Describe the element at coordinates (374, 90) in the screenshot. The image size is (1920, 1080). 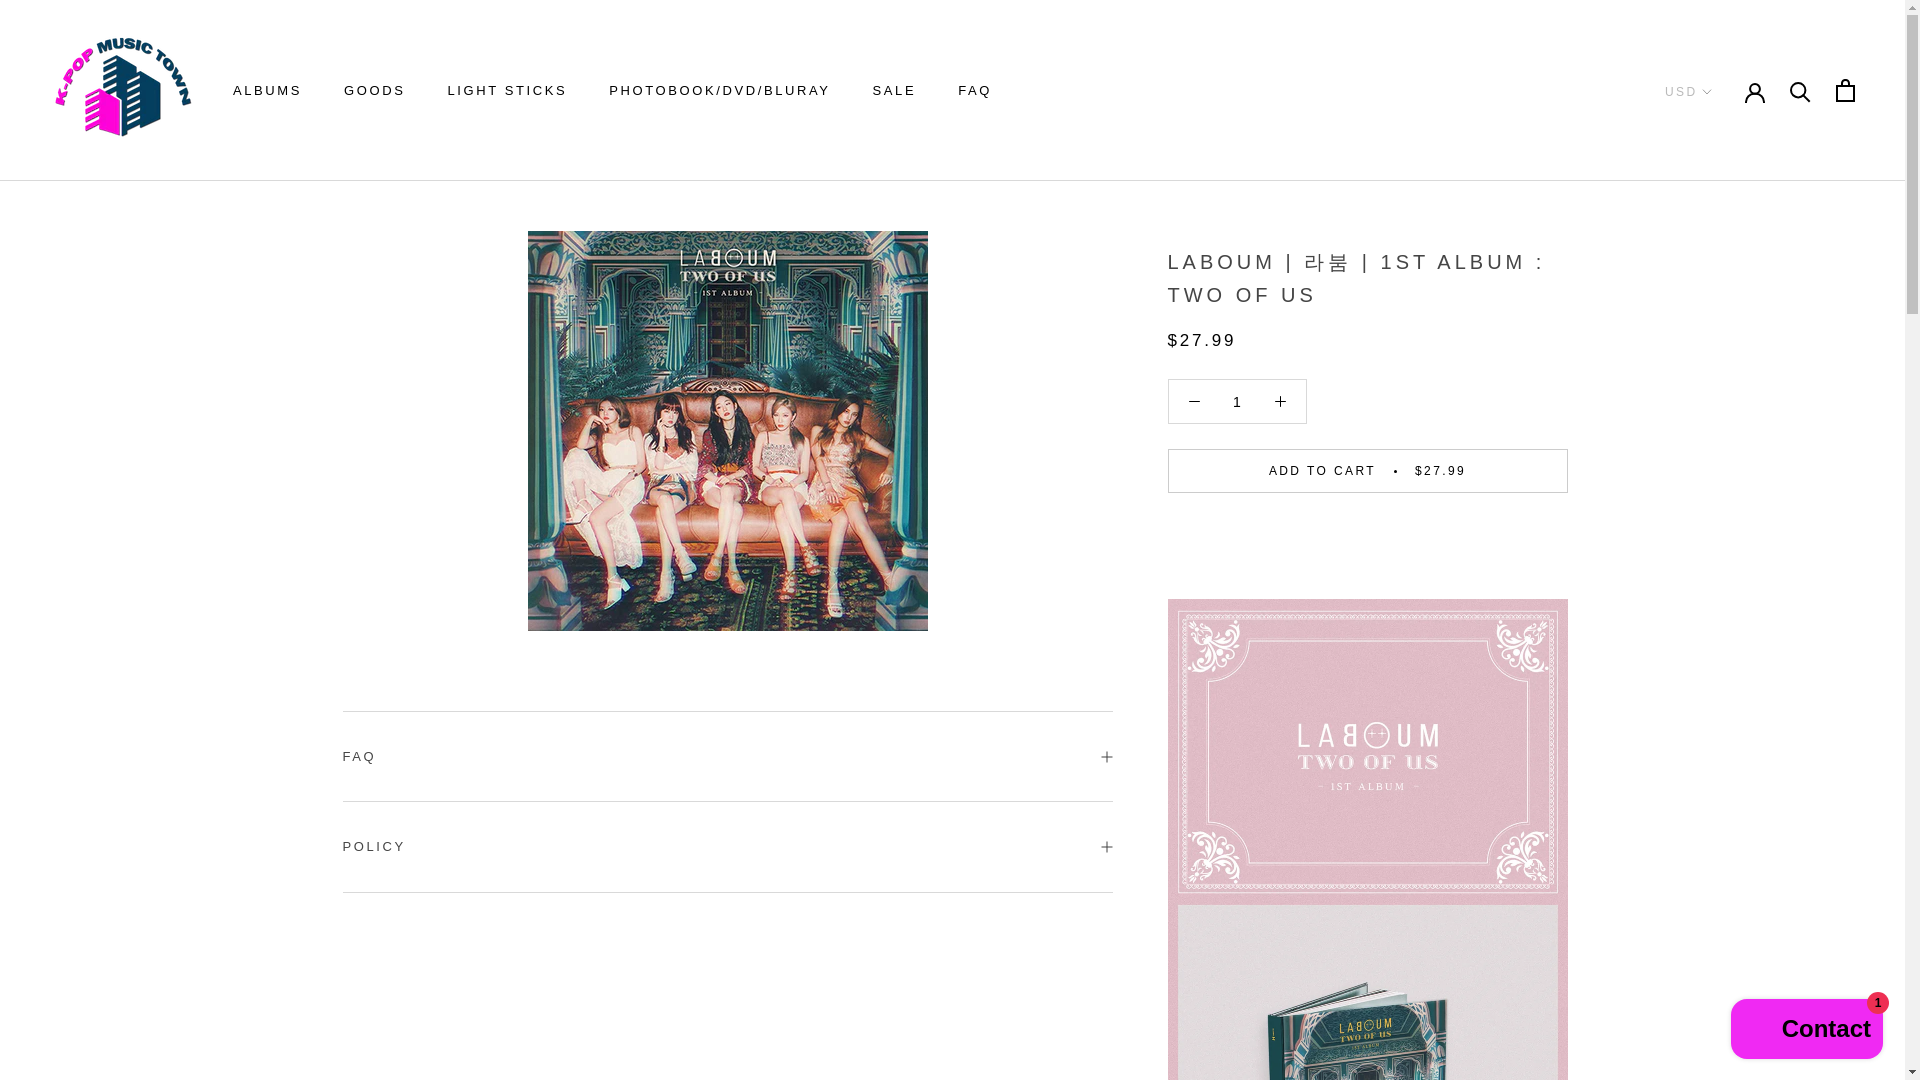
I see `GOODS` at that location.